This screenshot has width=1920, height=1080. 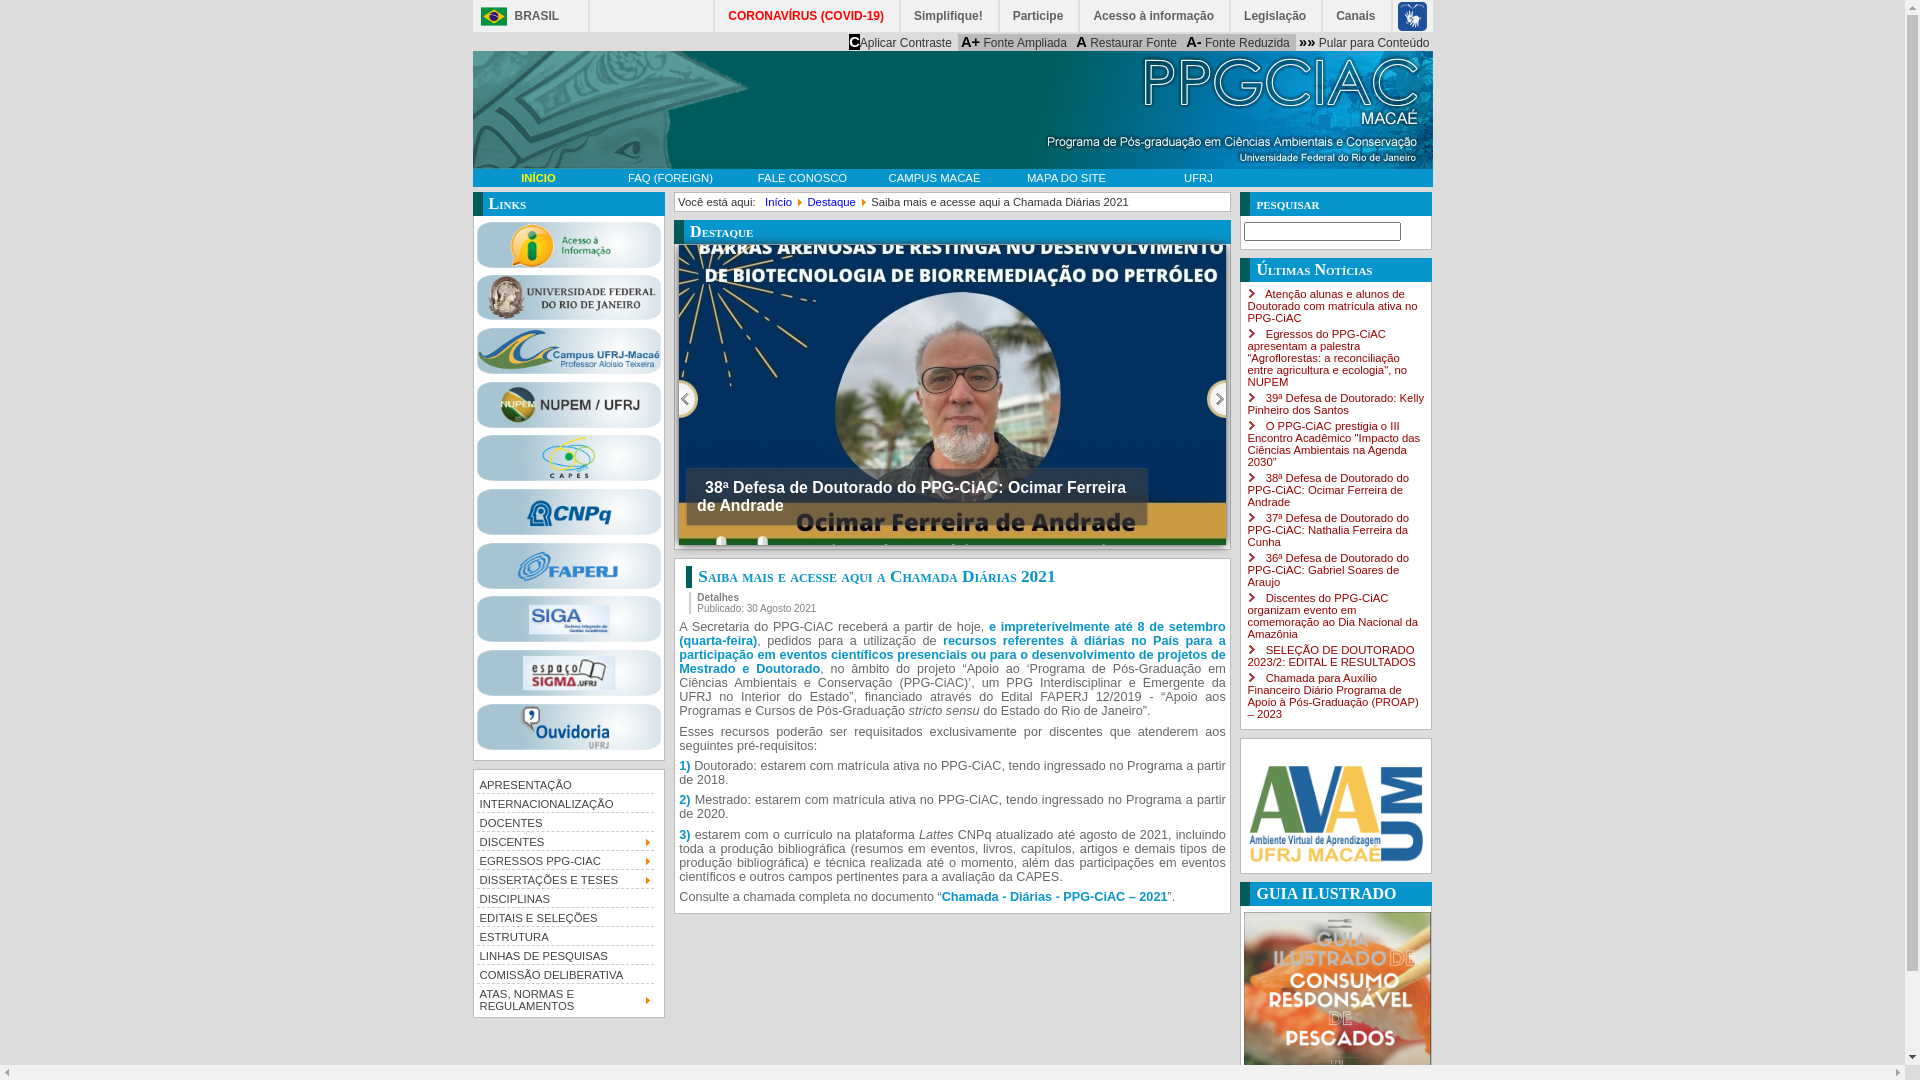 I want to click on Destaque, so click(x=832, y=202).